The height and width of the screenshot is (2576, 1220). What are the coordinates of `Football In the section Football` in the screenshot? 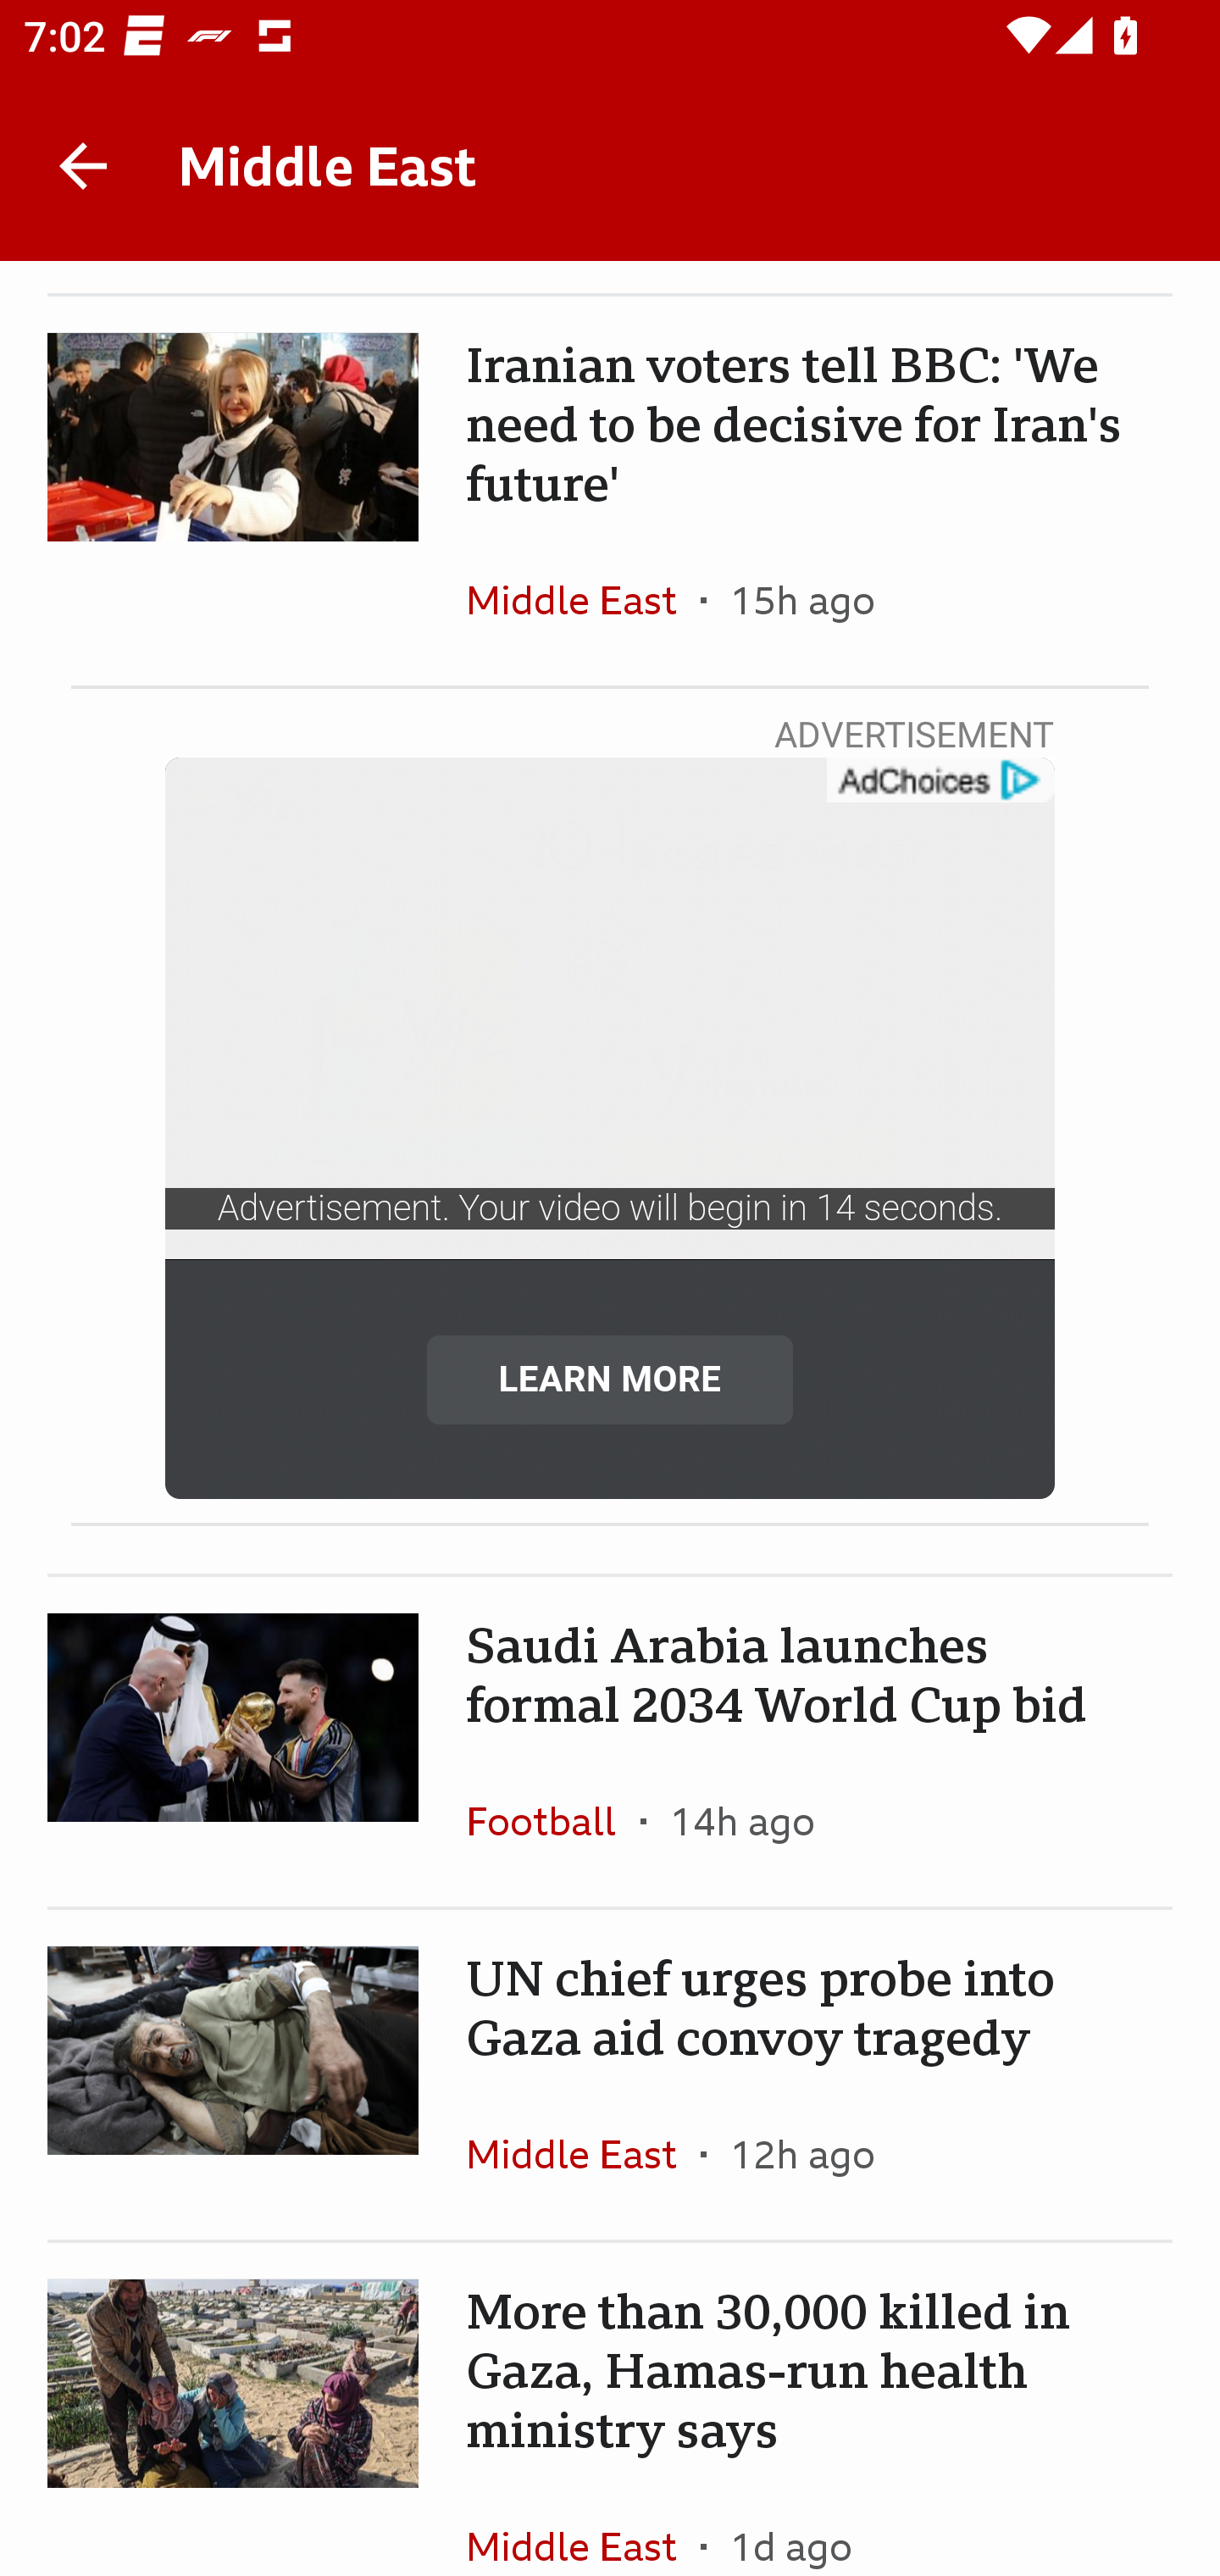 It's located at (553, 1820).